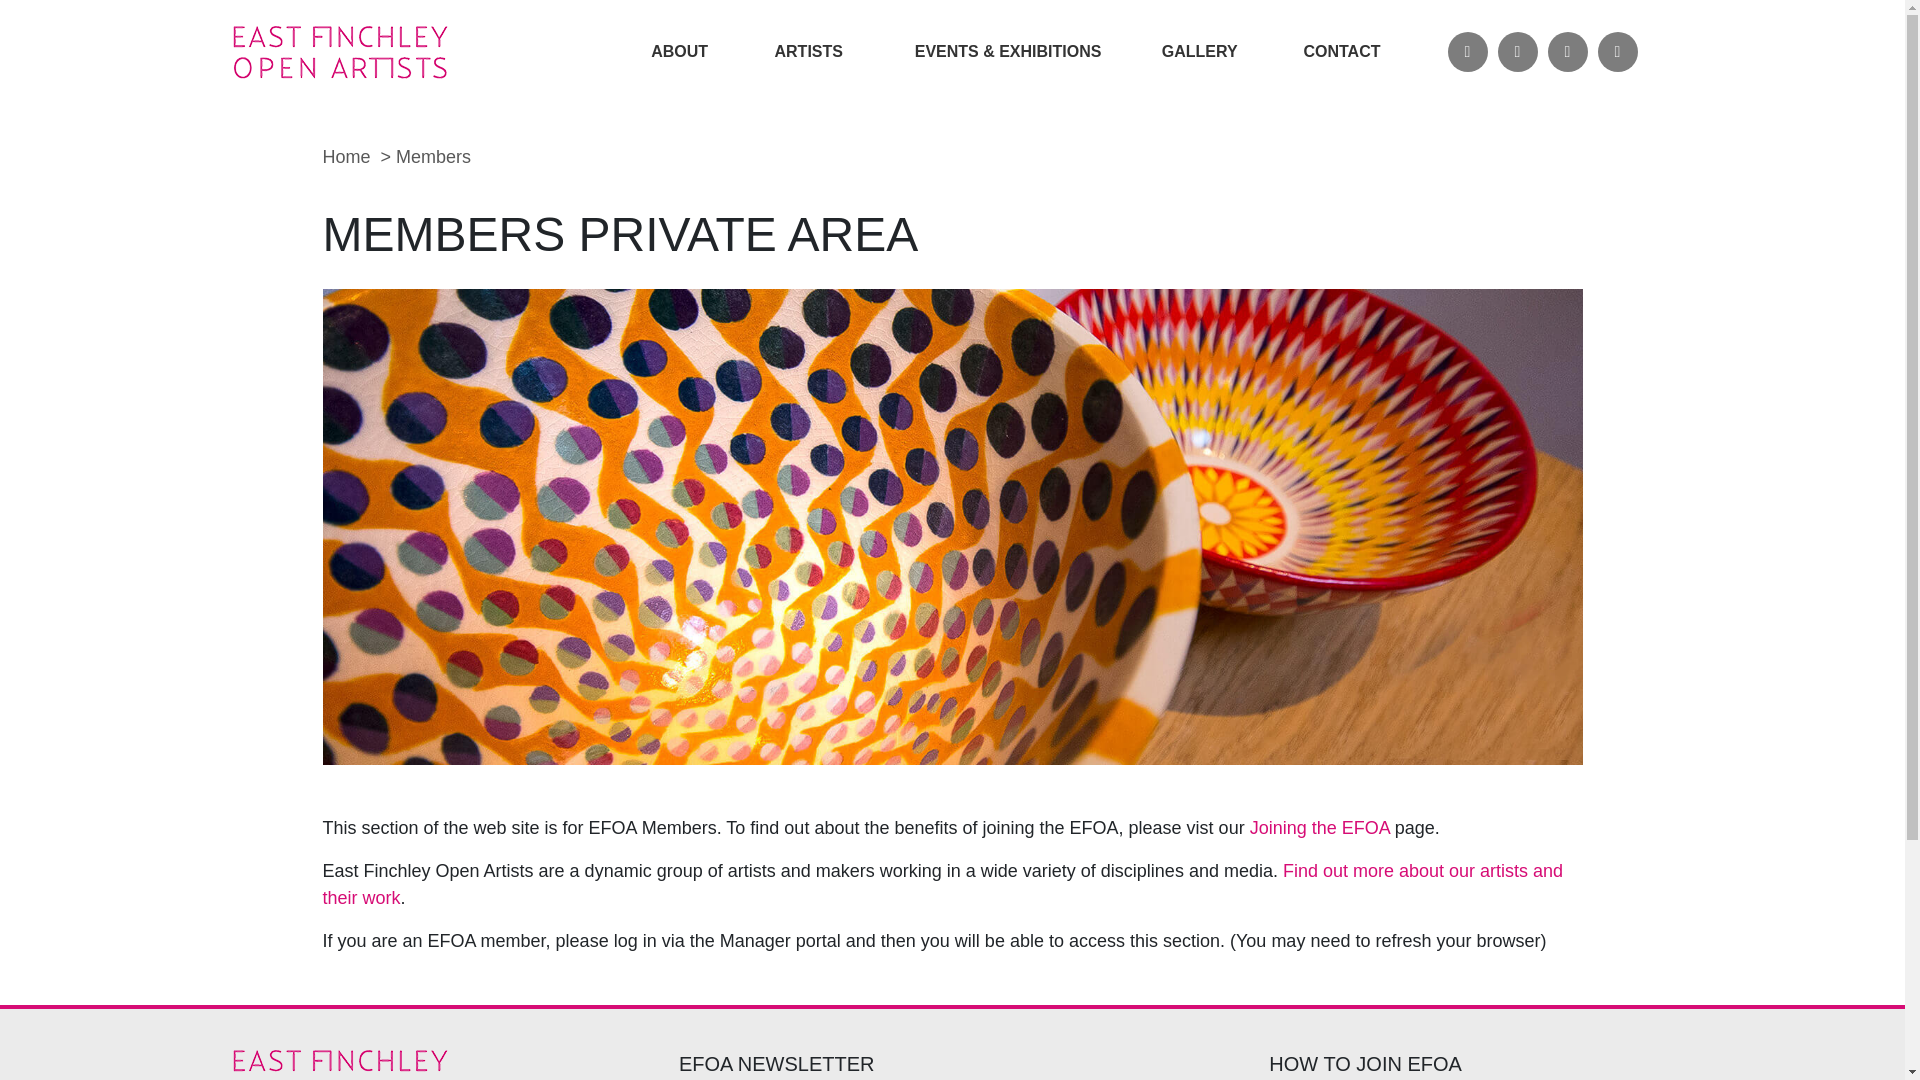 This screenshot has height=1080, width=1920. Describe the element at coordinates (1196, 52) in the screenshot. I see `Gallery` at that location.